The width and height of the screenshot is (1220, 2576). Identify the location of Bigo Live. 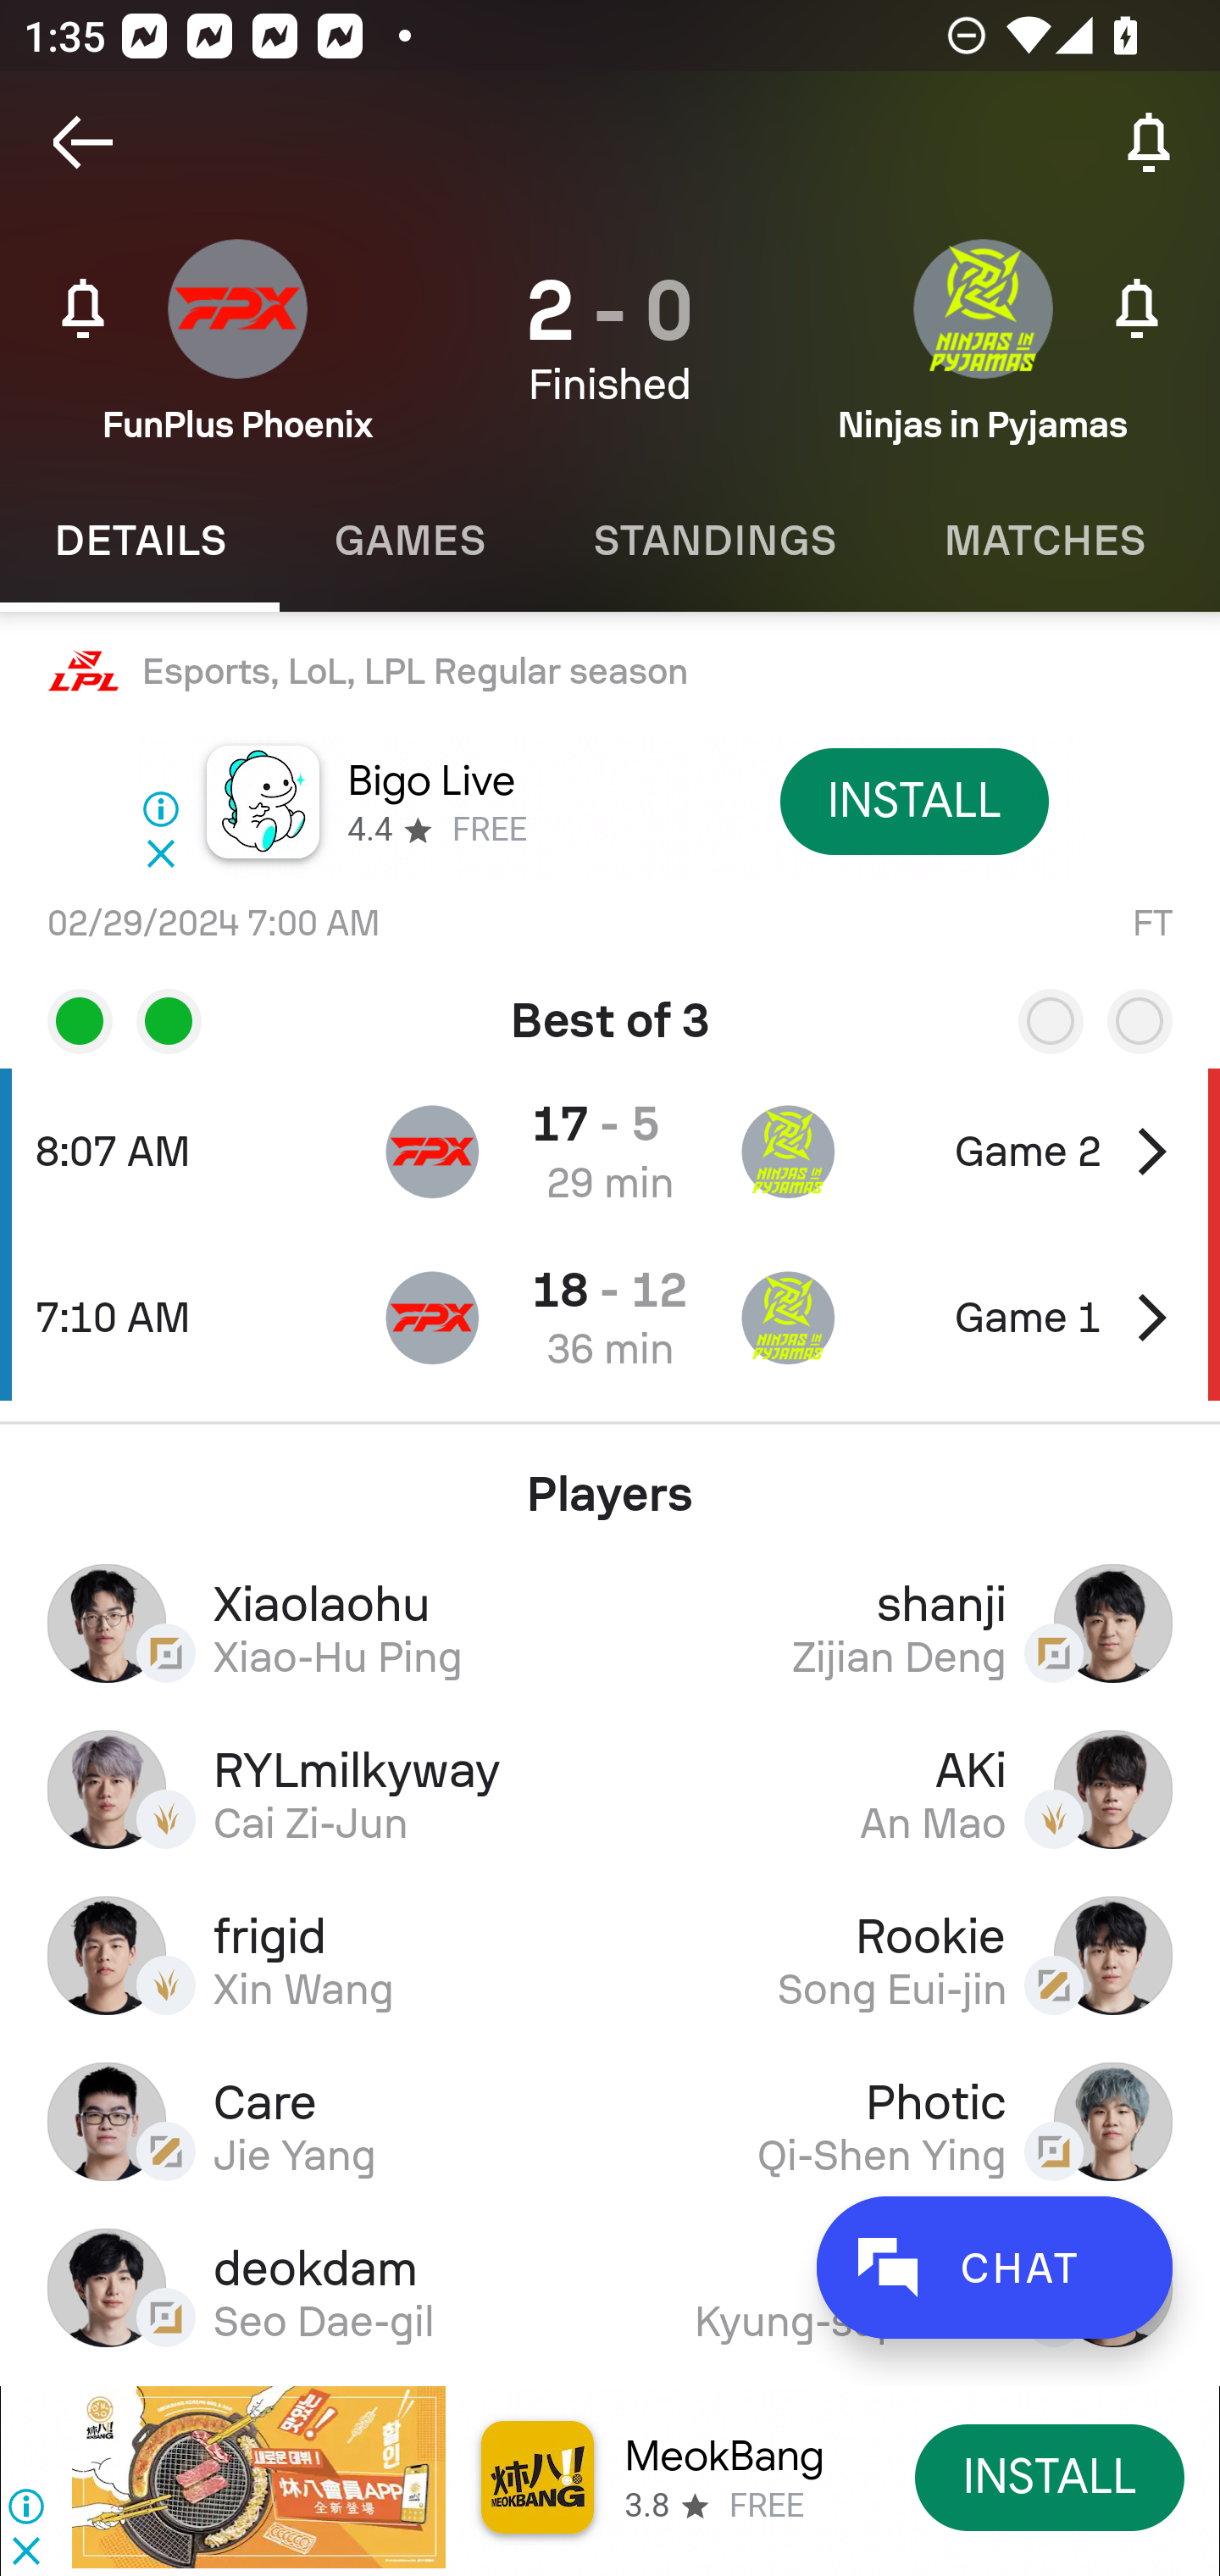
(430, 781).